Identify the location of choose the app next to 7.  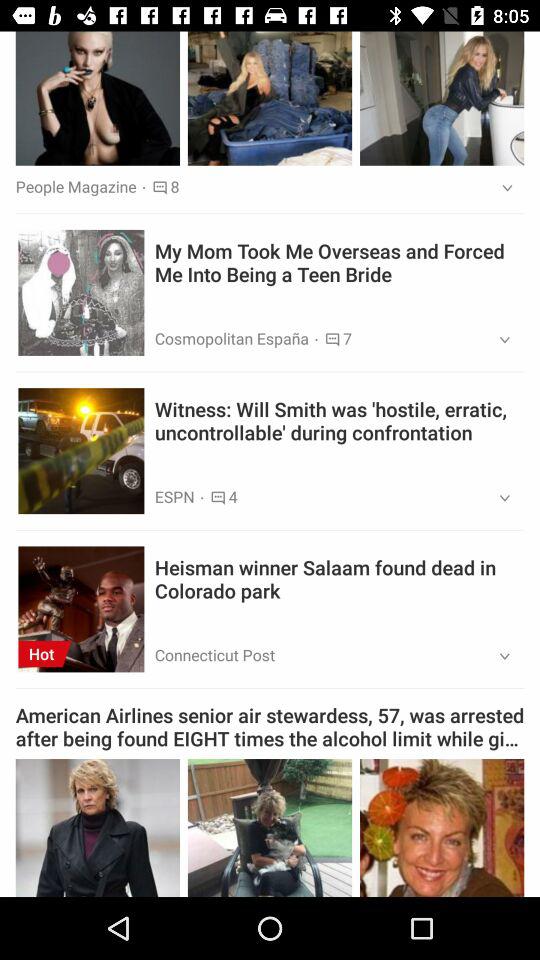
(498, 340).